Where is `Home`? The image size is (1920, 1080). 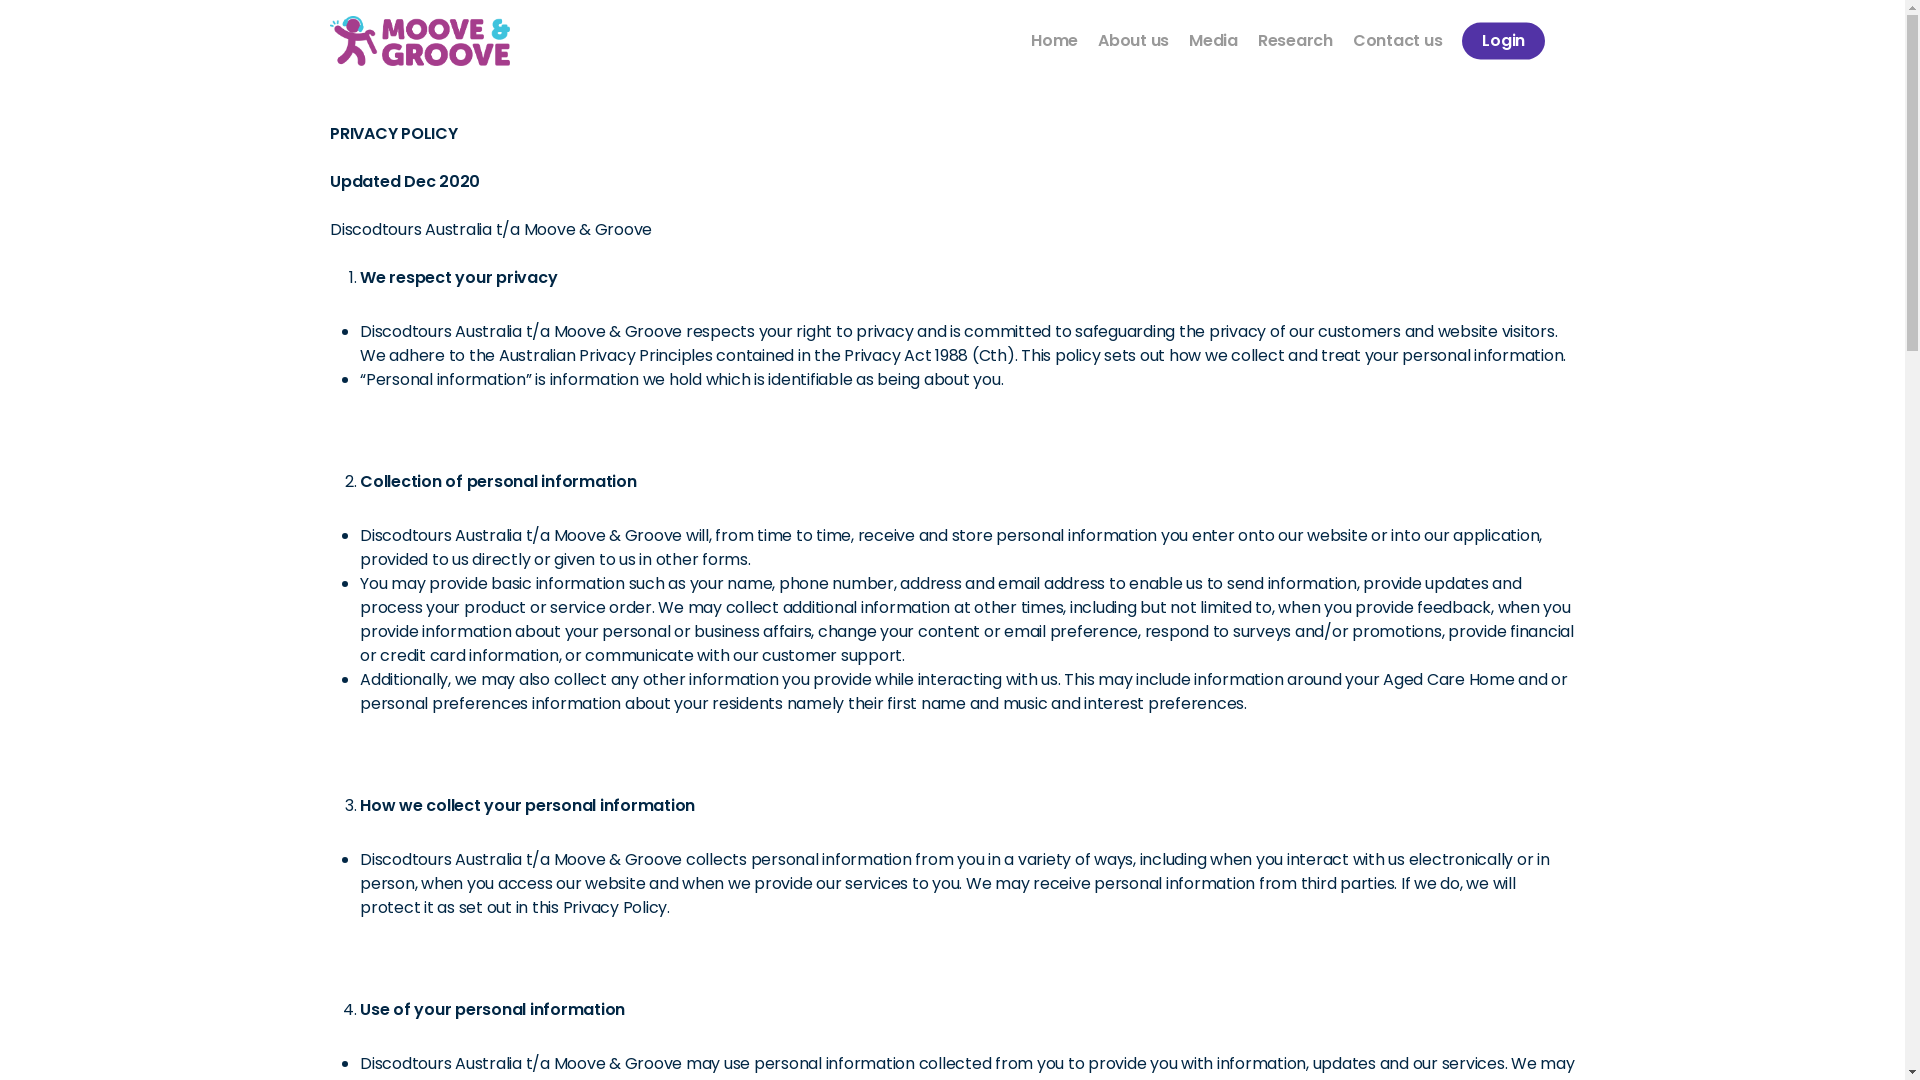 Home is located at coordinates (1054, 41).